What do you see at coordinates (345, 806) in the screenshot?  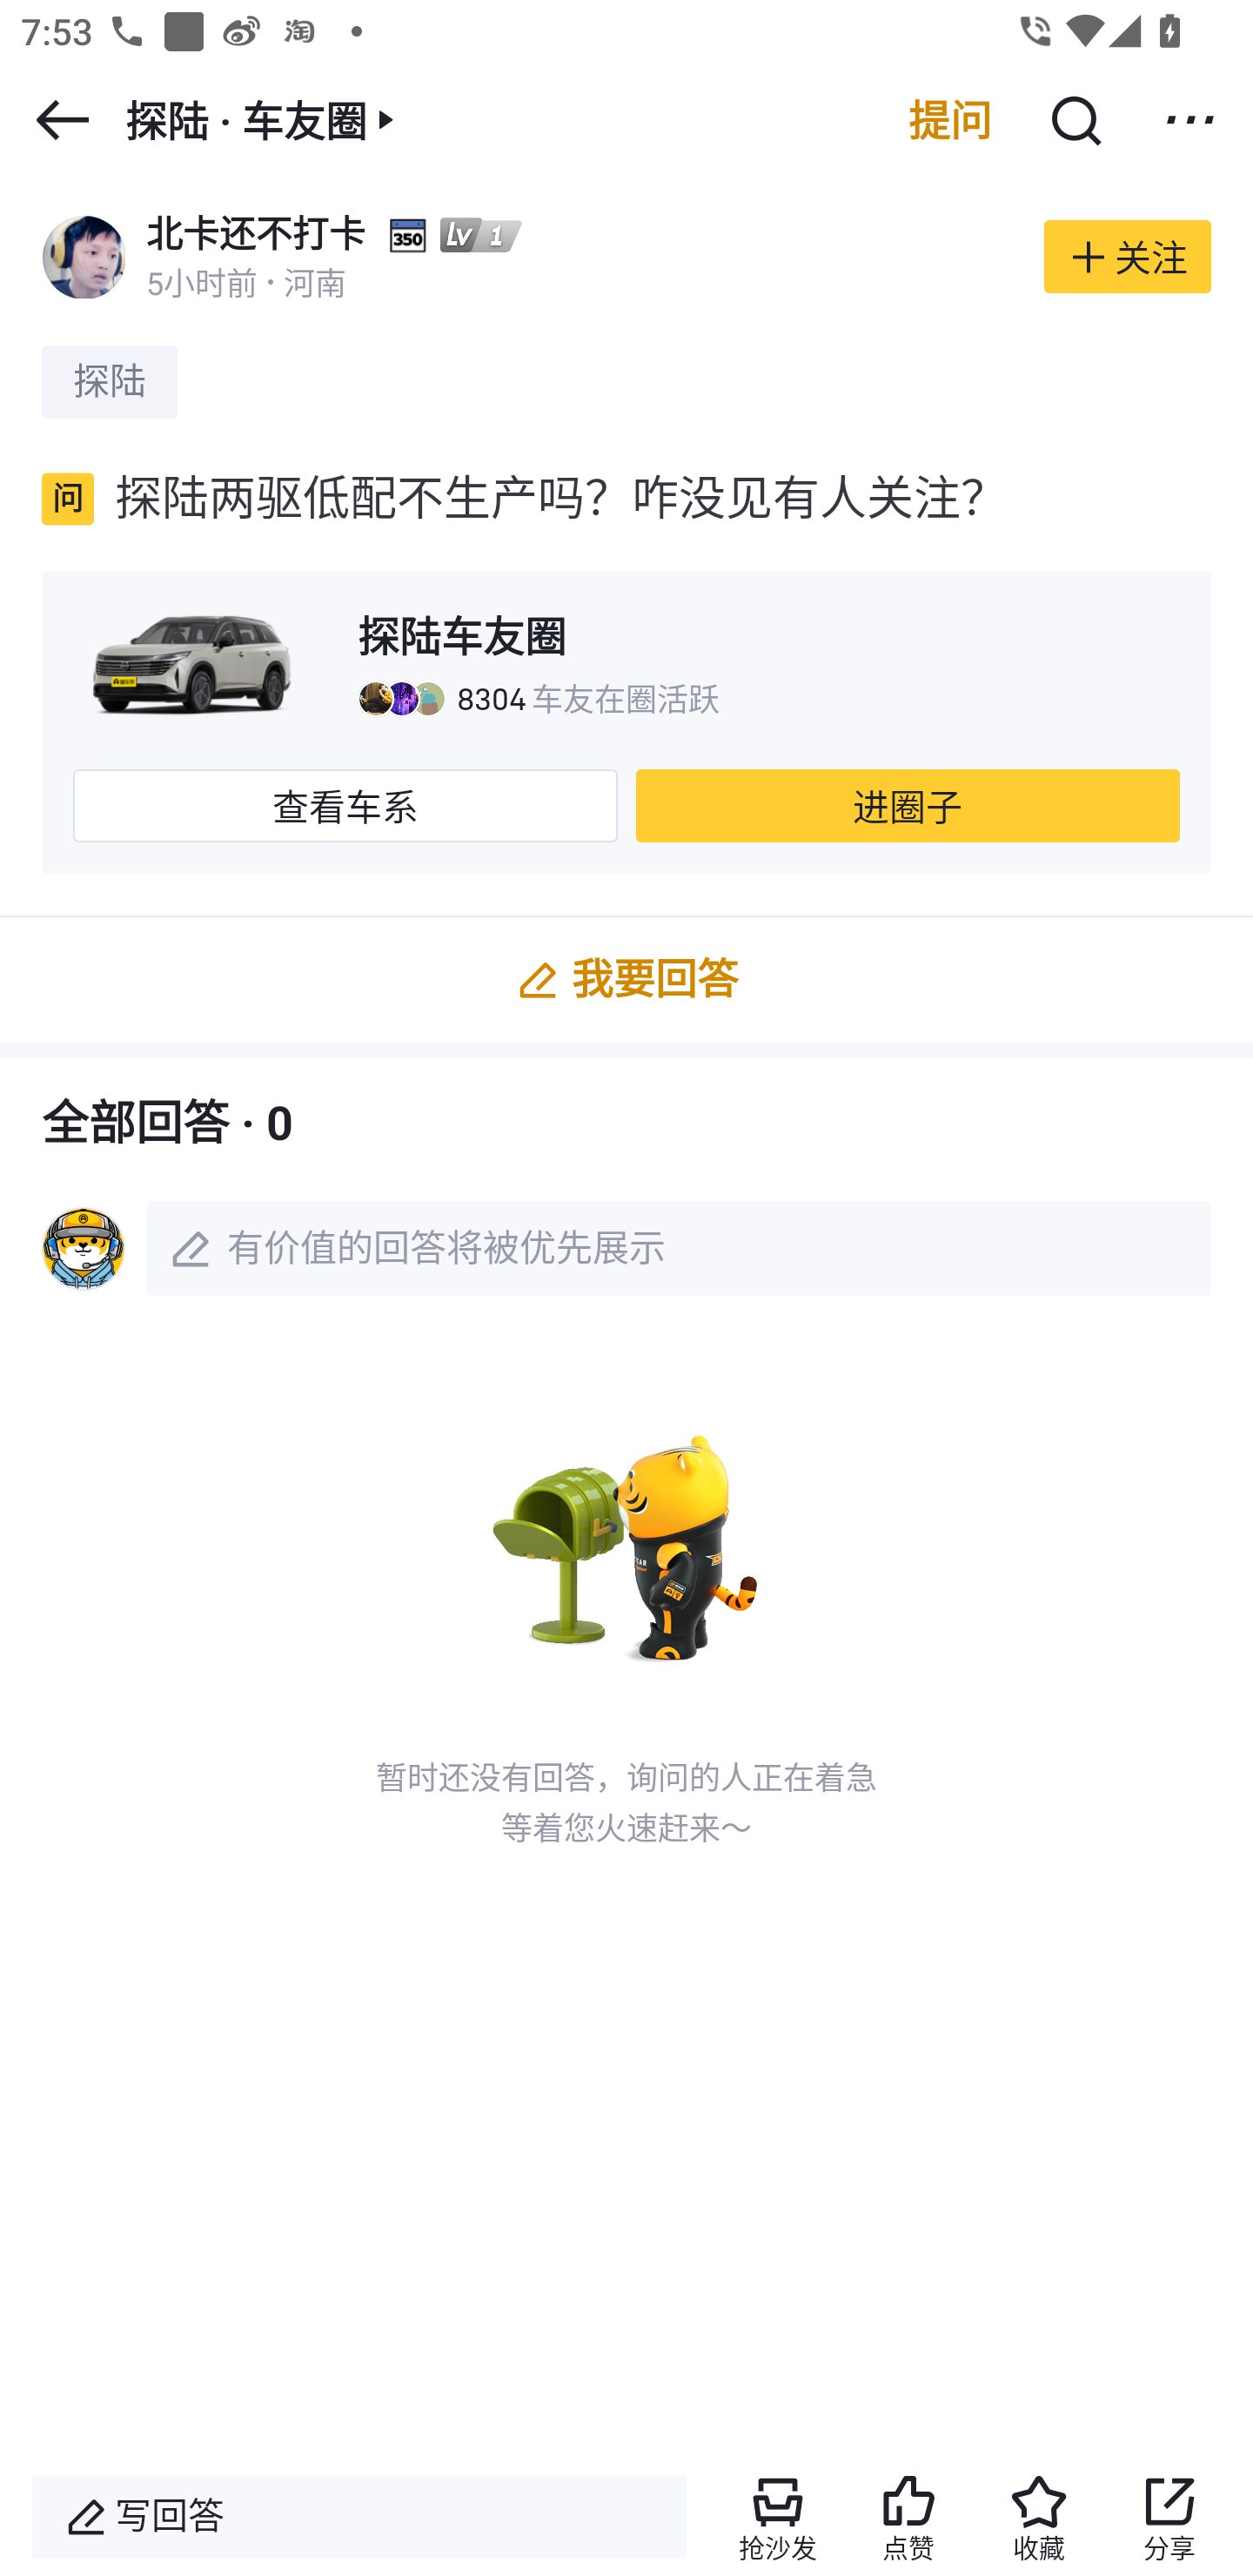 I see `查看车系` at bounding box center [345, 806].